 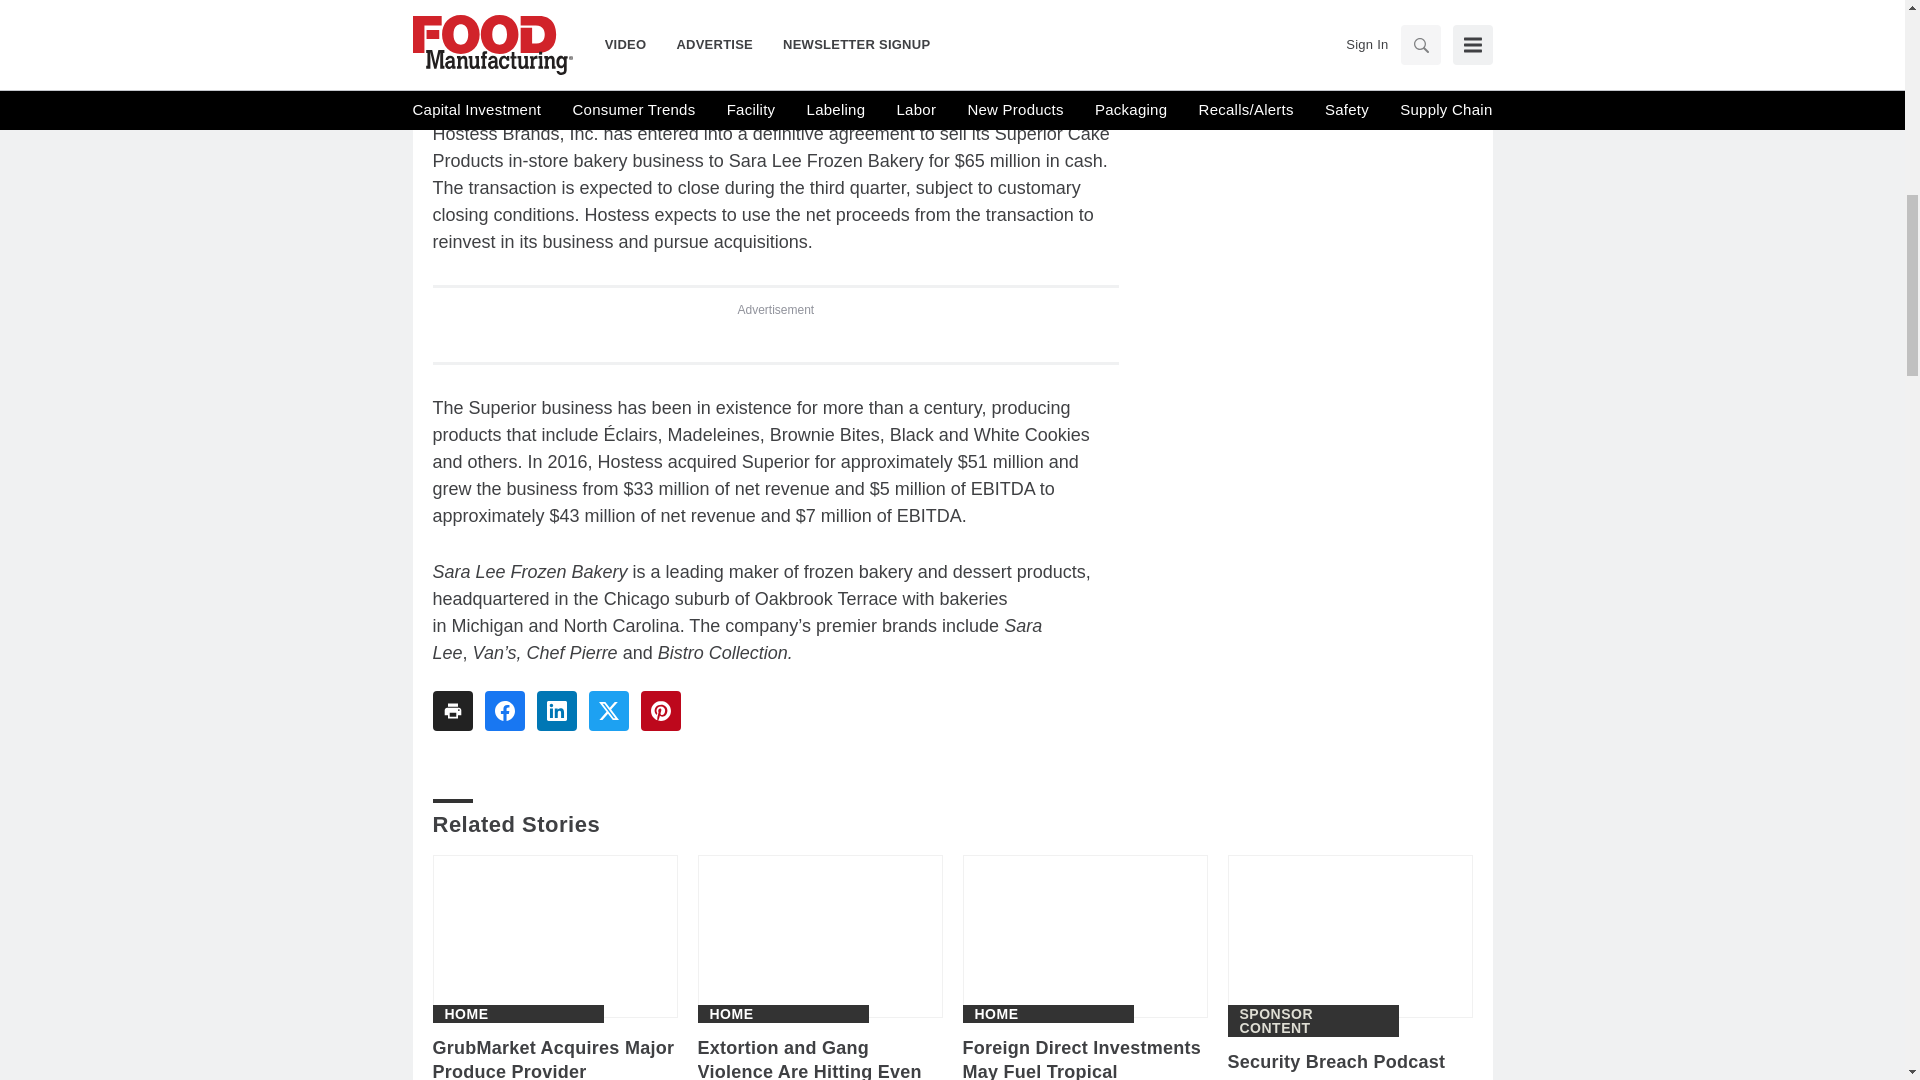 I want to click on Share To pinterest, so click(x=659, y=711).